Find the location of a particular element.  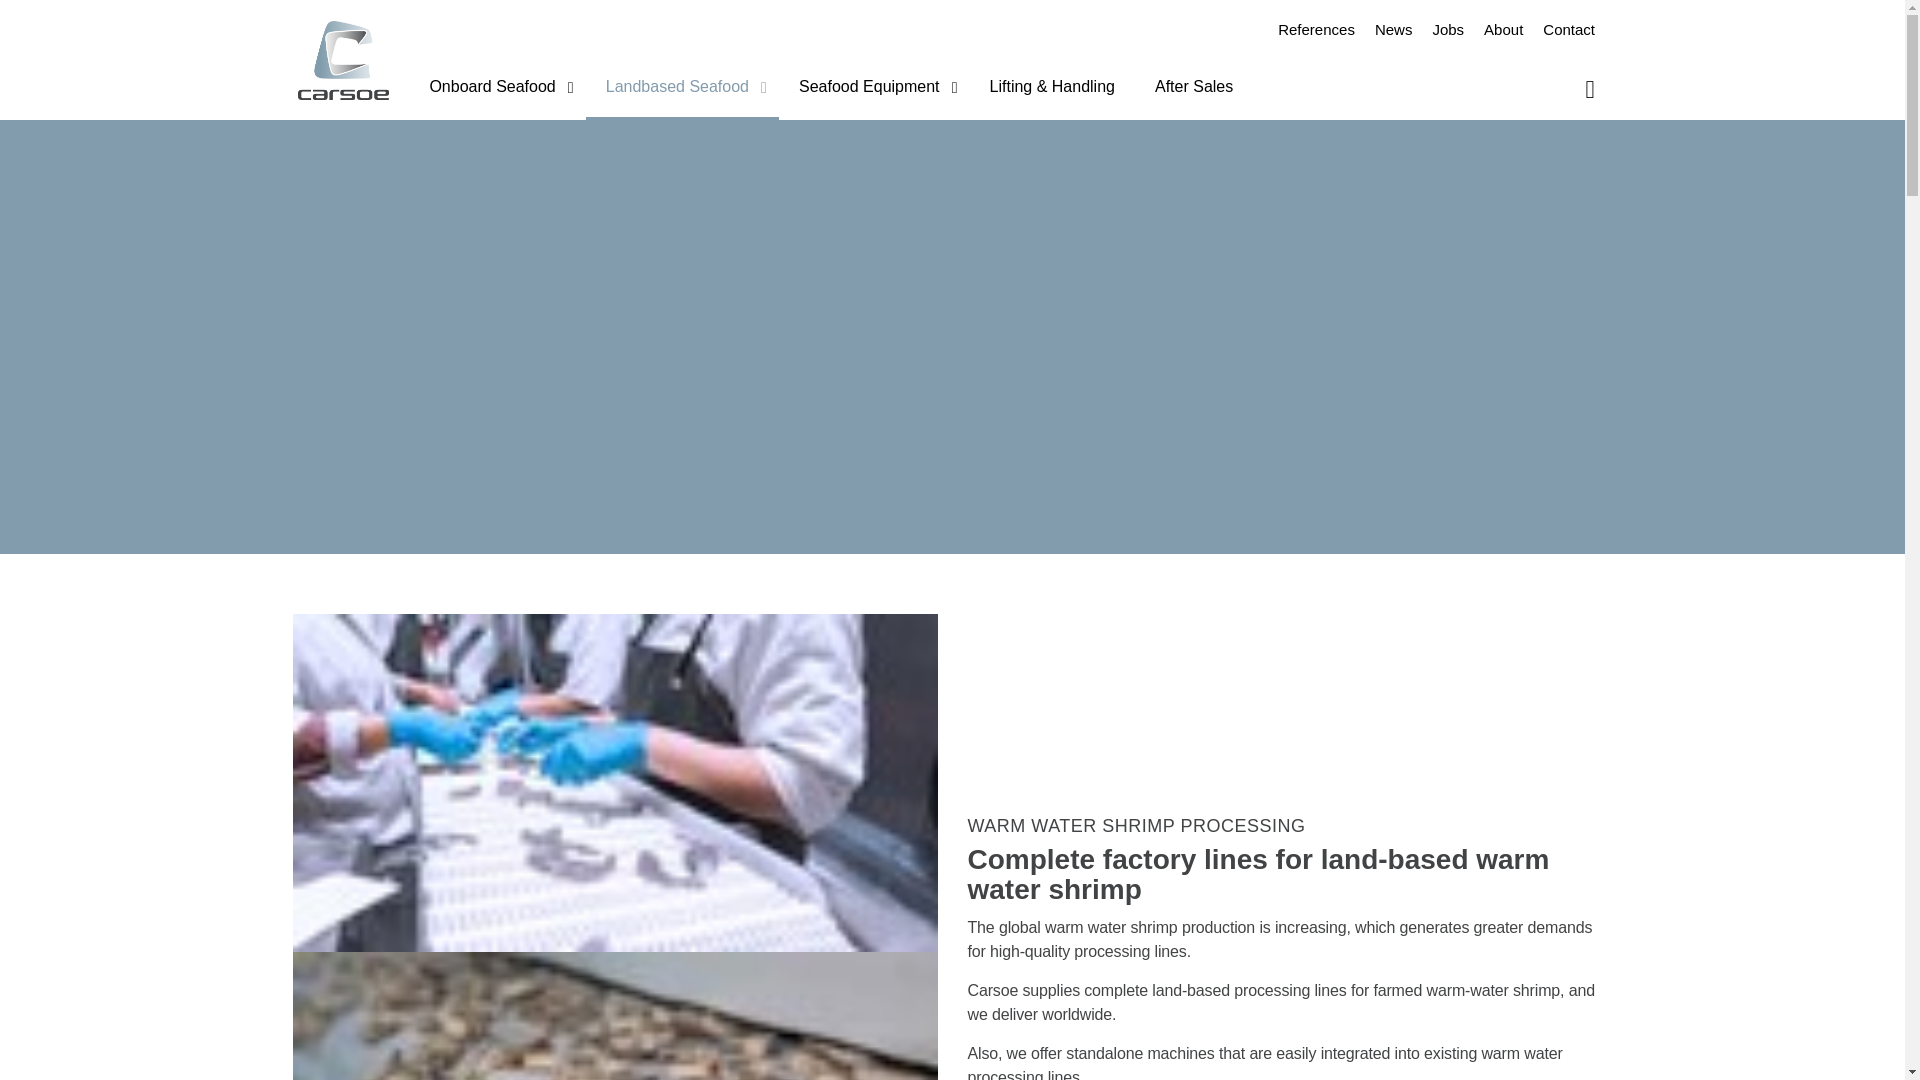

Contact is located at coordinates (1568, 30).